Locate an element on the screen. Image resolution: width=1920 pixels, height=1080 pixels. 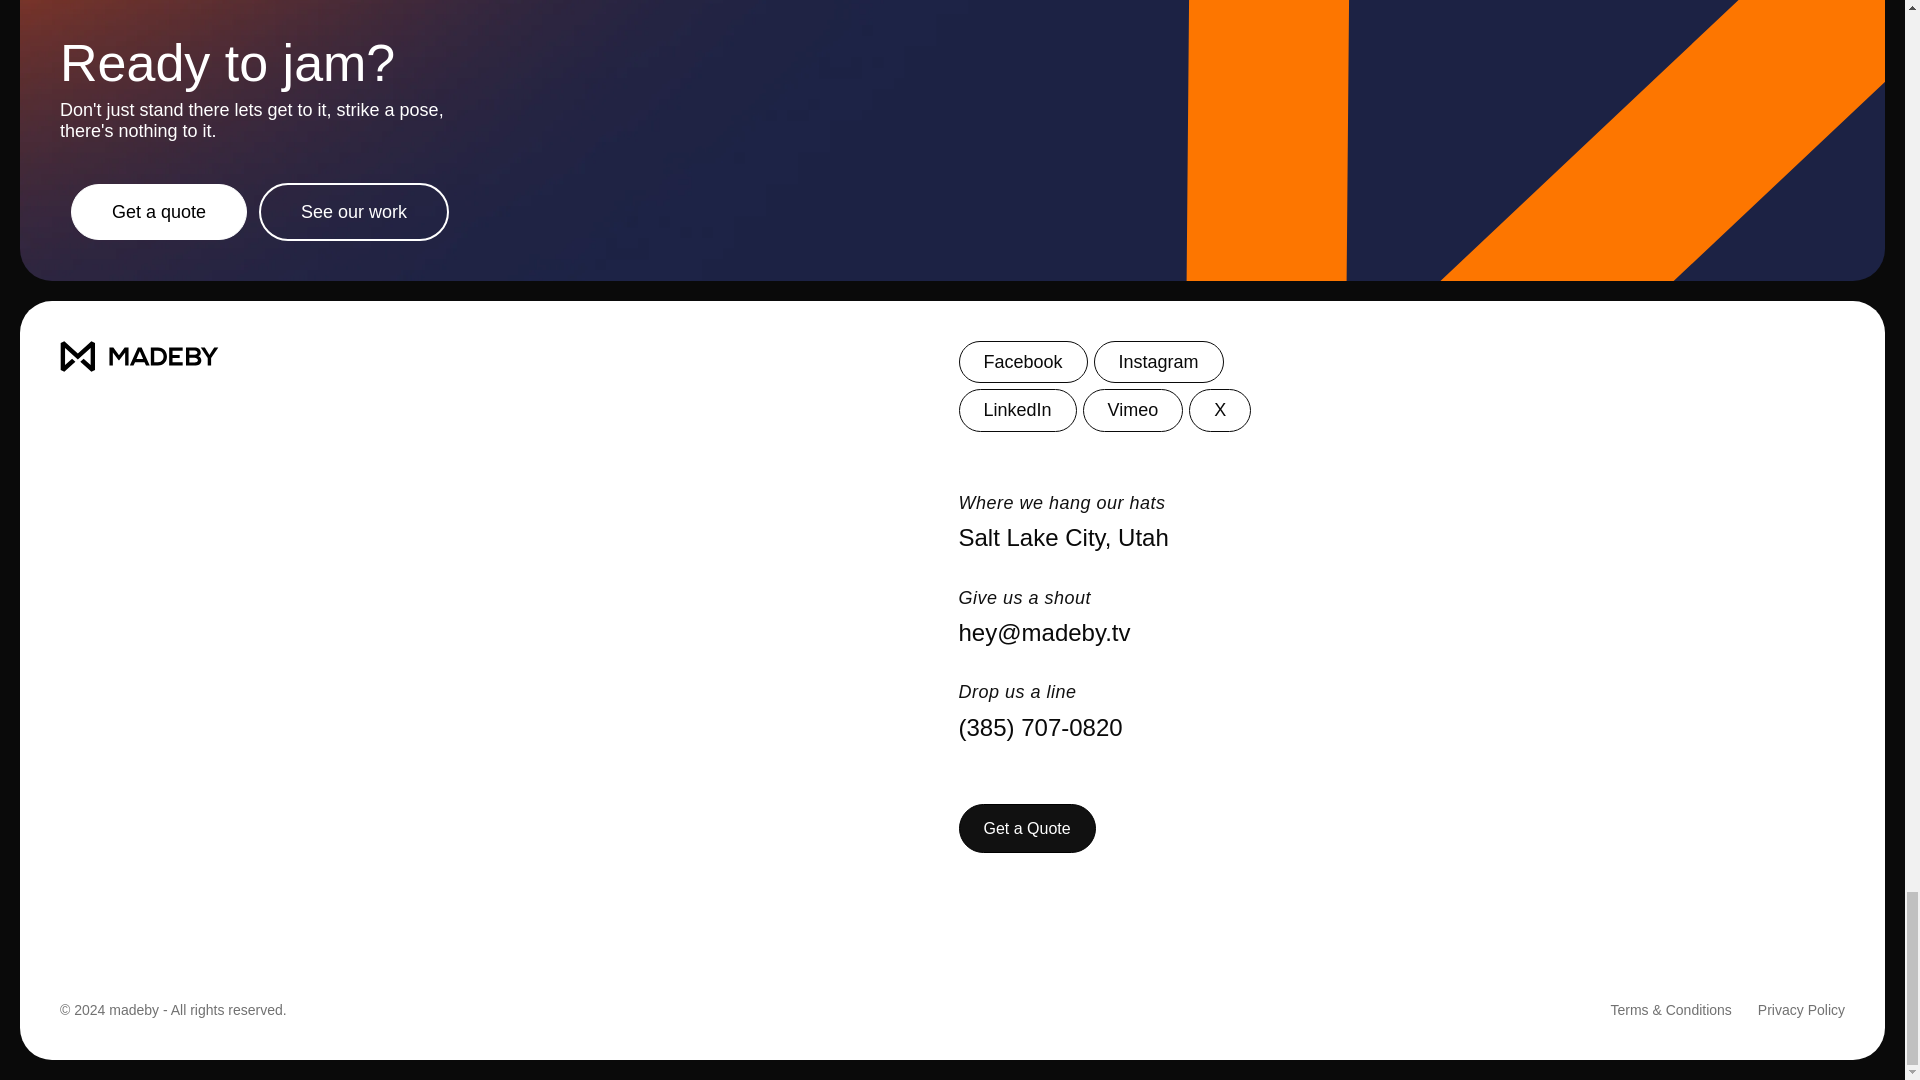
Get a quote is located at coordinates (159, 211).